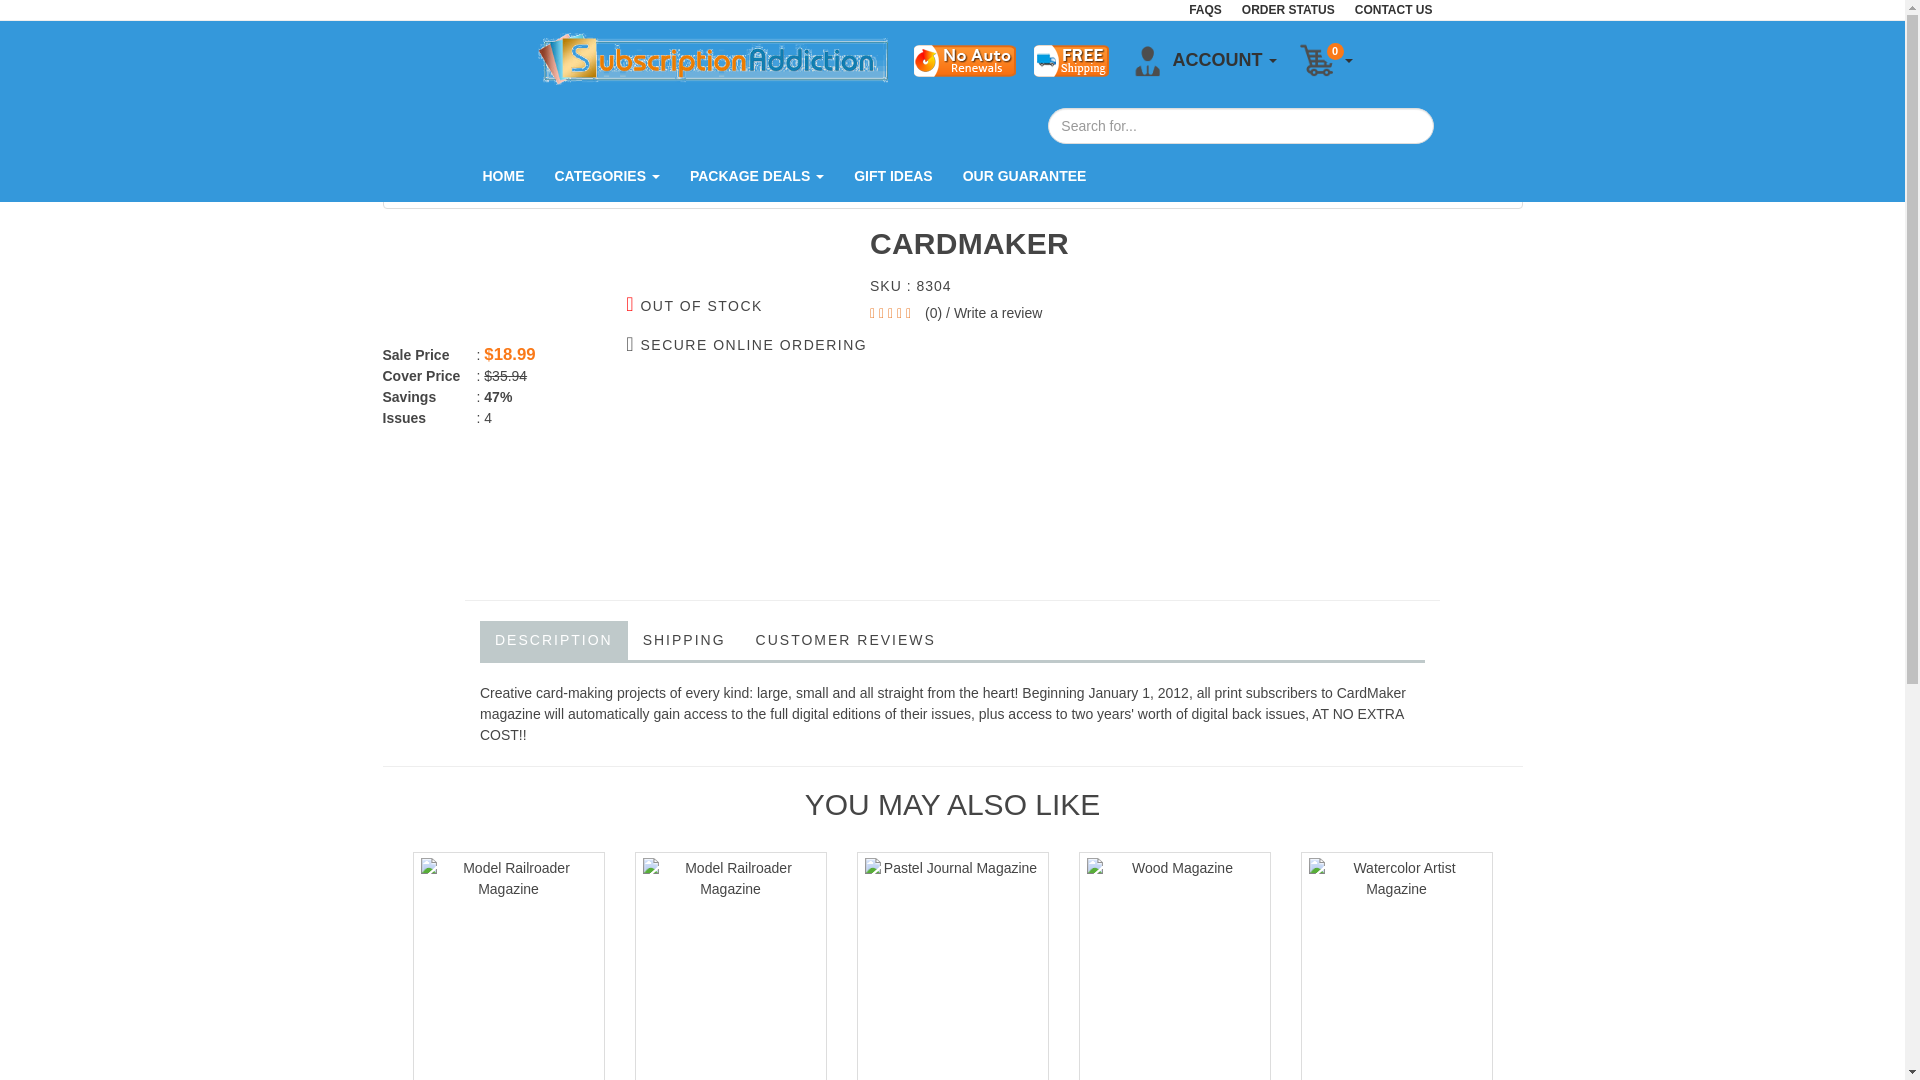 The width and height of the screenshot is (1920, 1080). Describe the element at coordinates (1404, 10) in the screenshot. I see `CONTACT US` at that location.